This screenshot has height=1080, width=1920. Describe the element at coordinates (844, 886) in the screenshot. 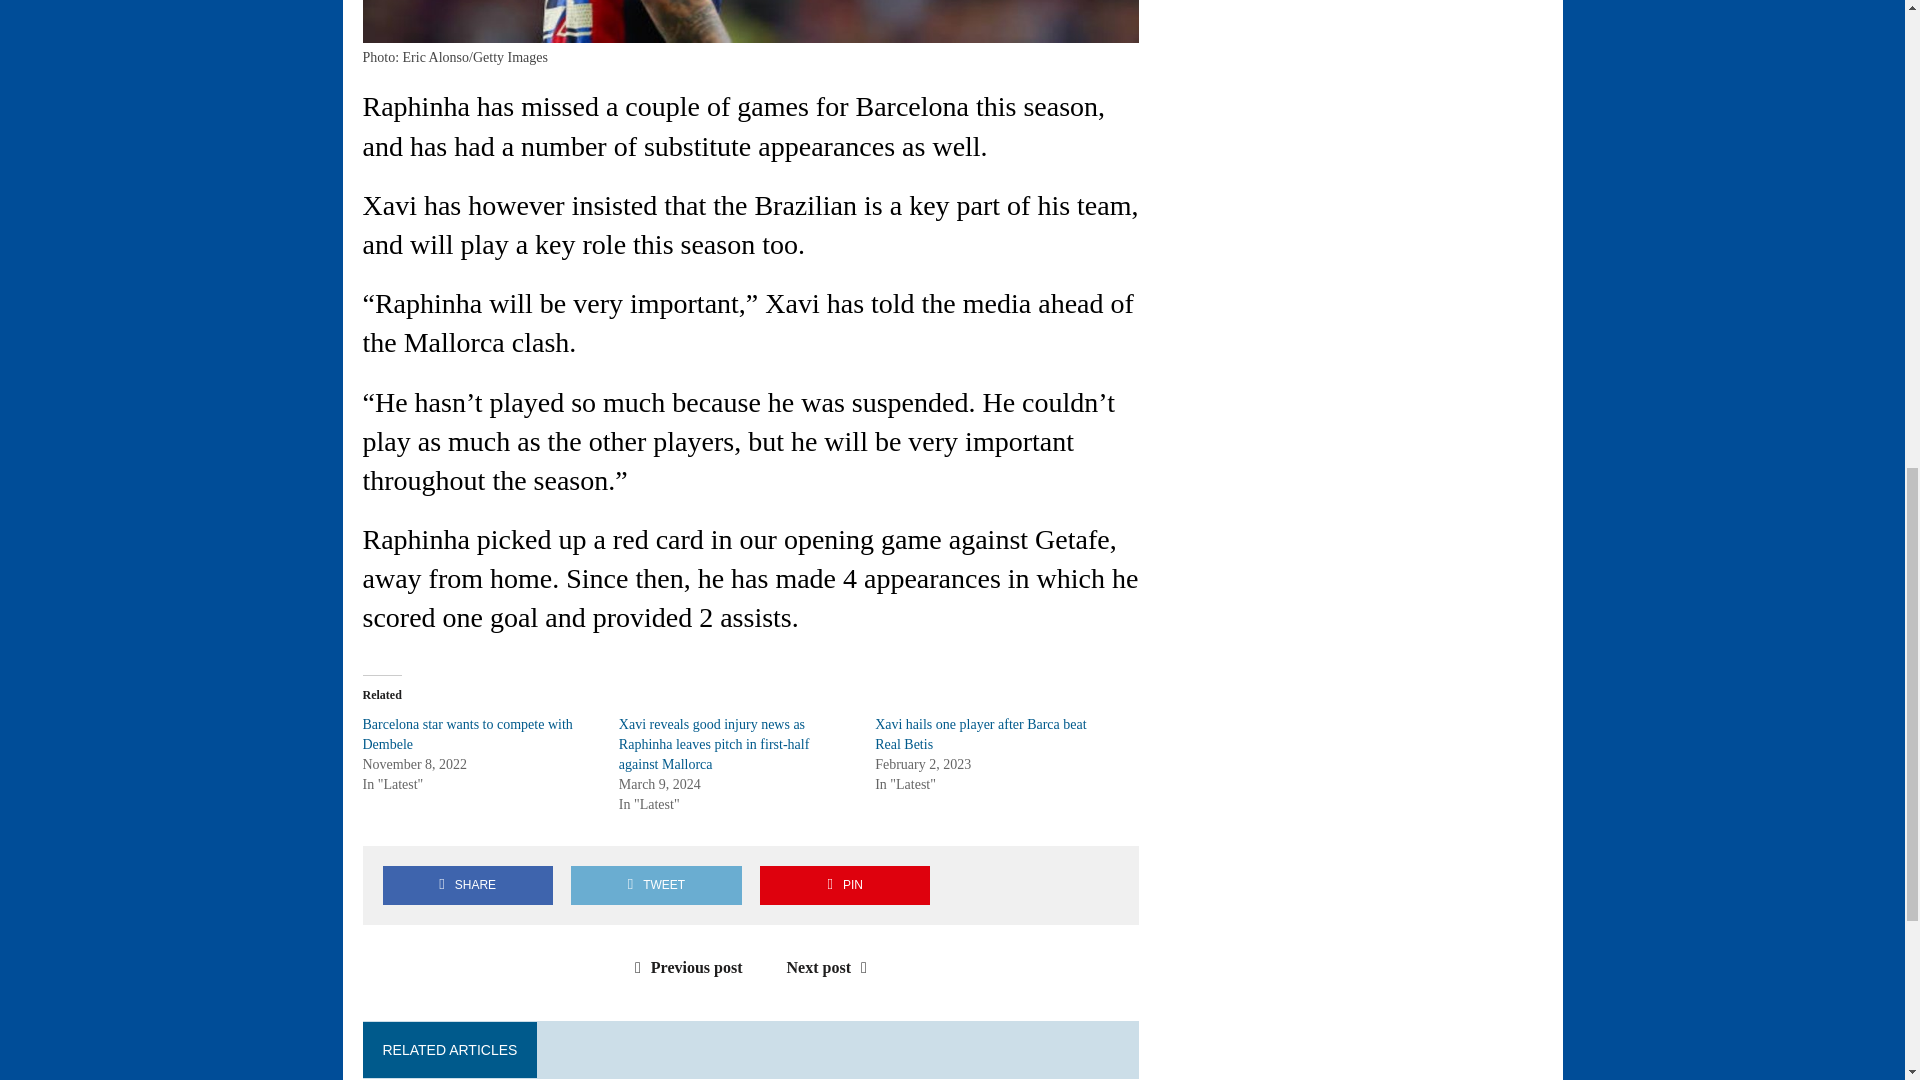

I see `PIN` at that location.